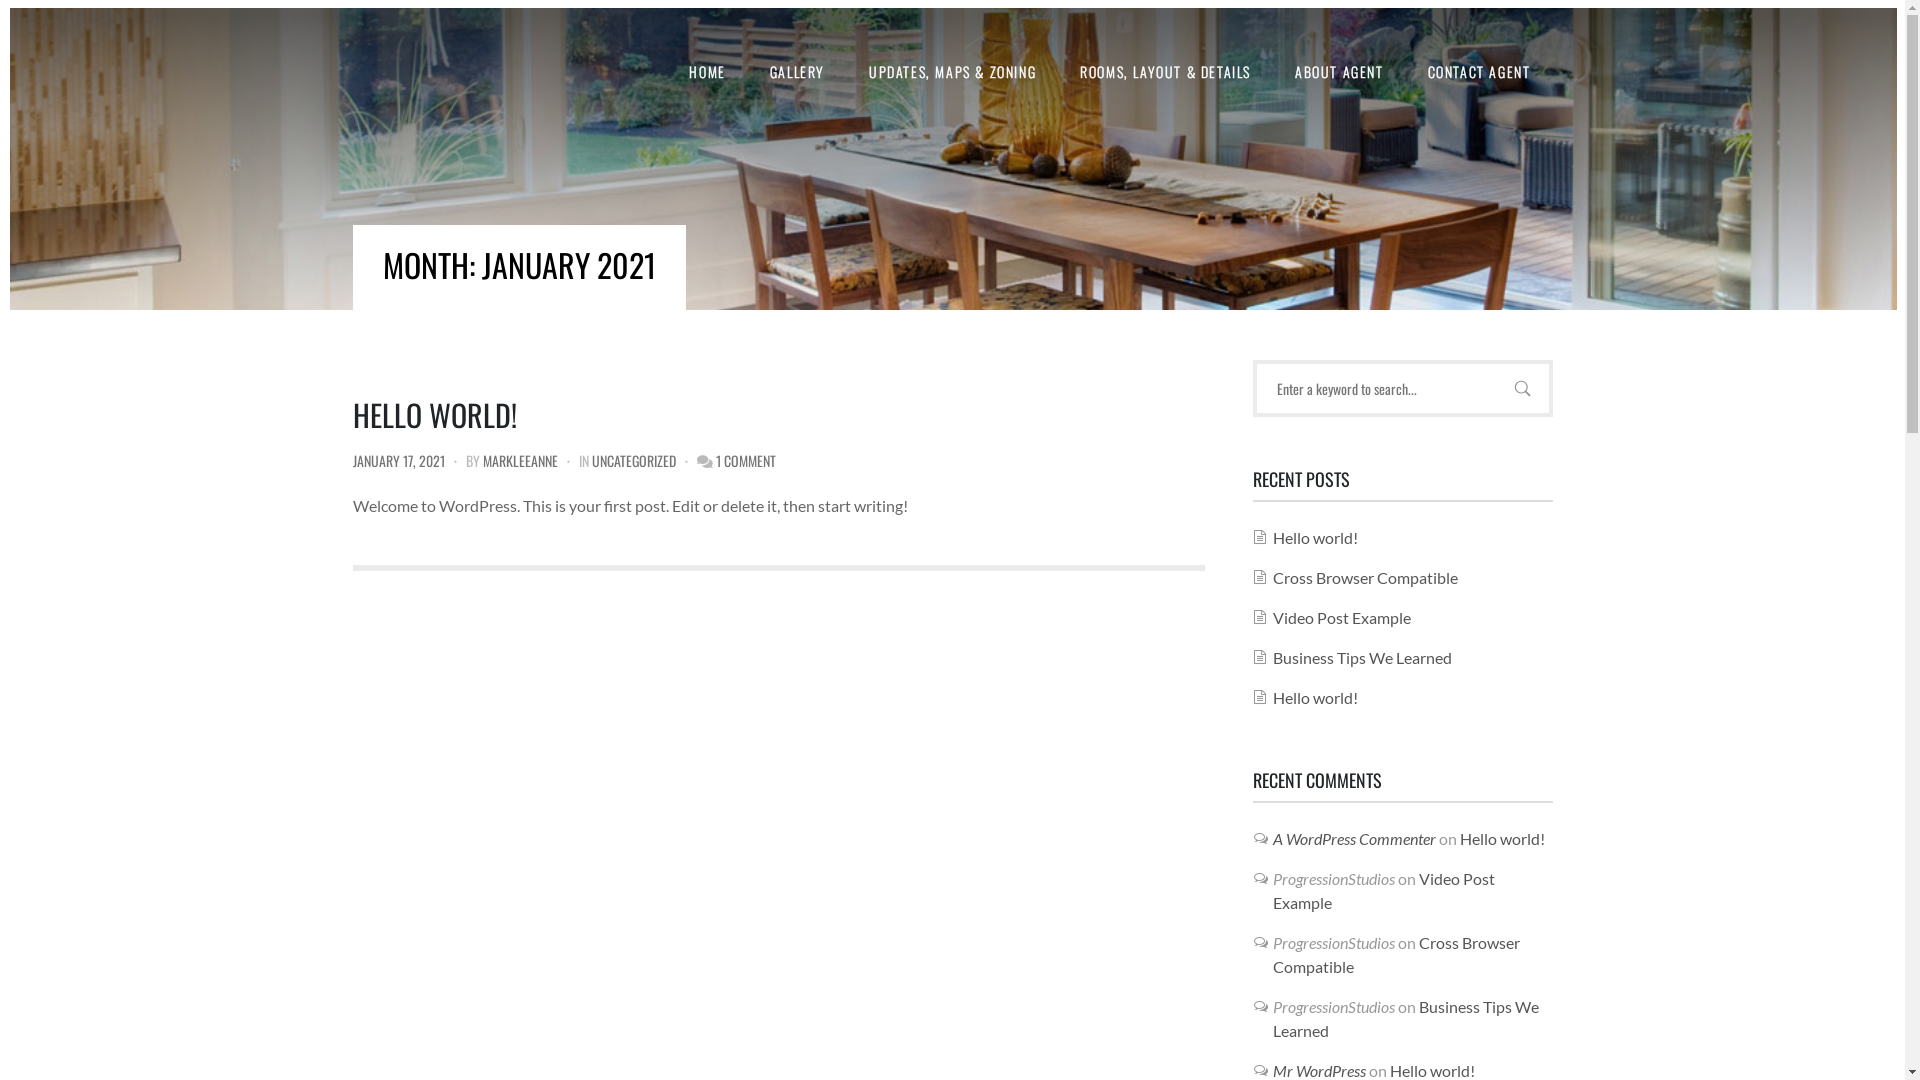 Image resolution: width=1920 pixels, height=1080 pixels. I want to click on Hello world!, so click(1314, 698).